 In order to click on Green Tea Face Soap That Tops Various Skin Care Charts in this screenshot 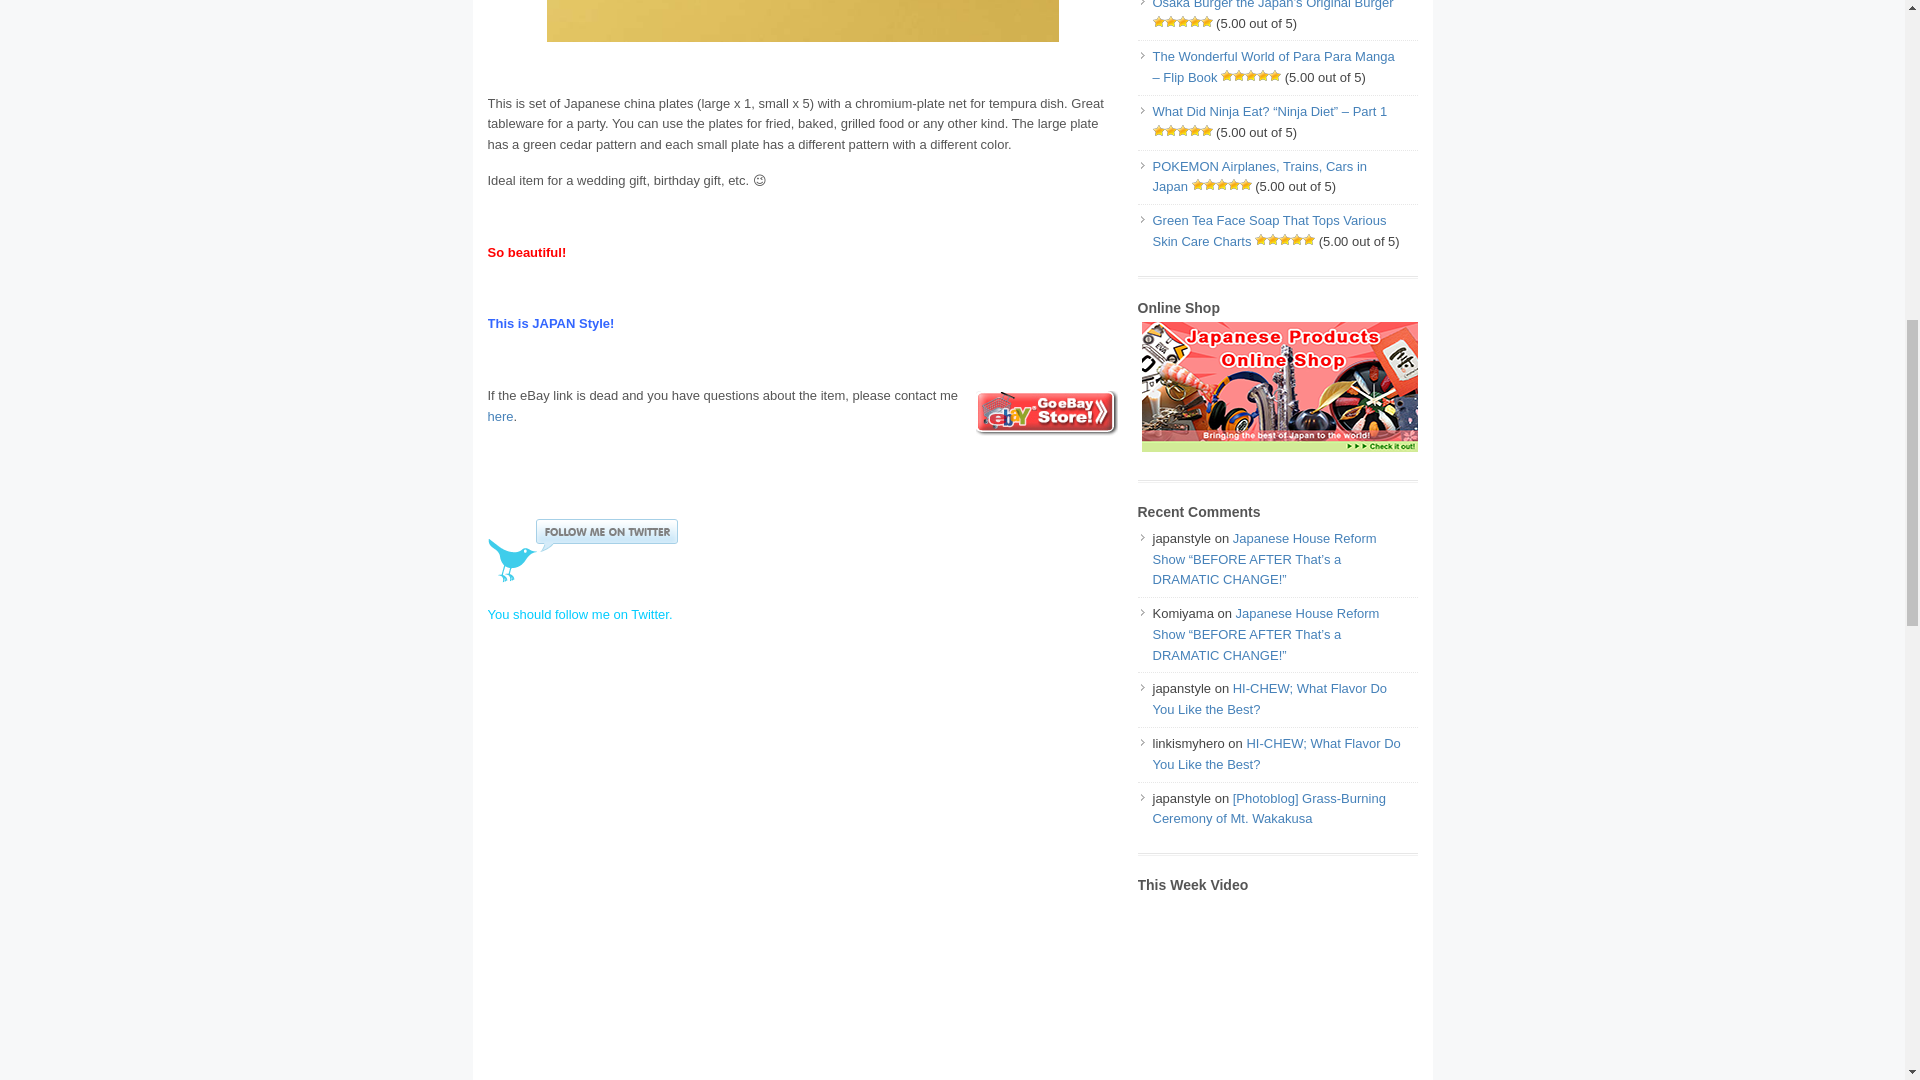, I will do `click(1269, 230)`.